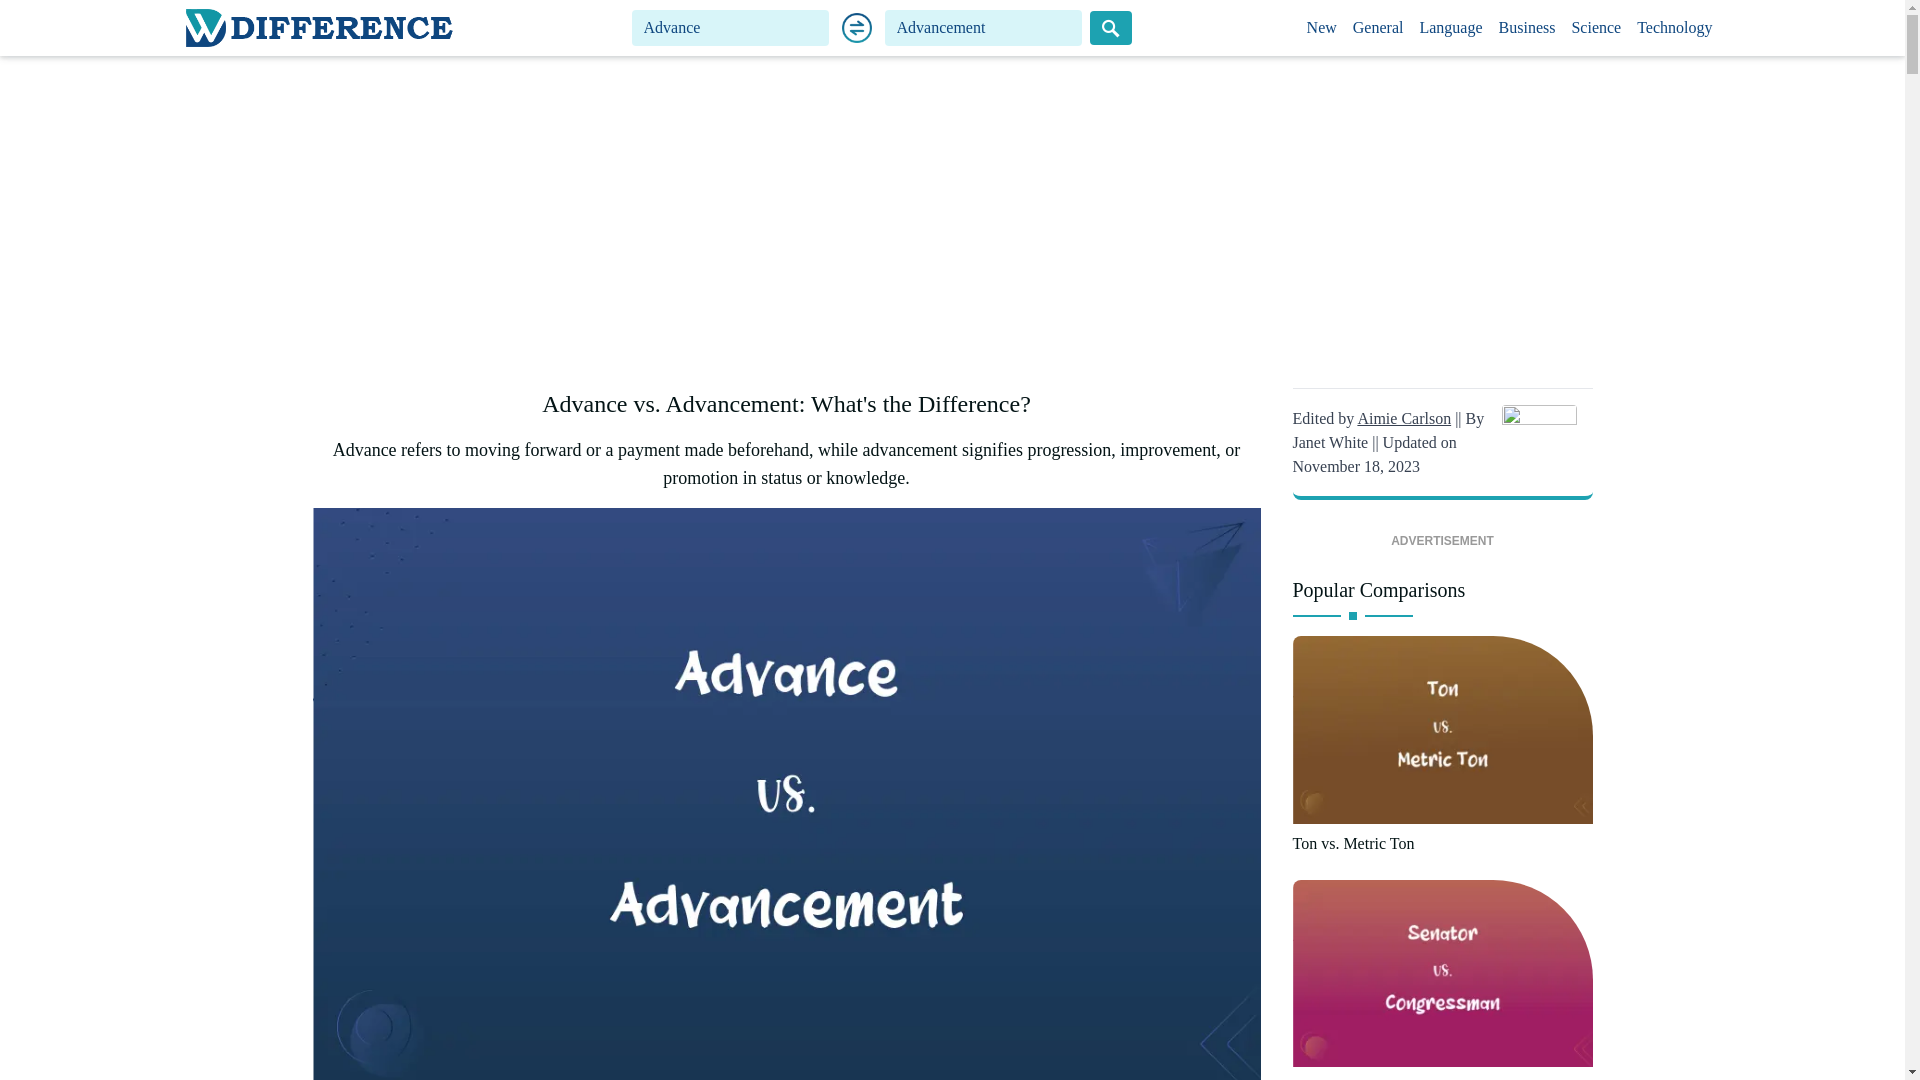 The height and width of the screenshot is (1080, 1920). Describe the element at coordinates (730, 28) in the screenshot. I see `Advance` at that location.